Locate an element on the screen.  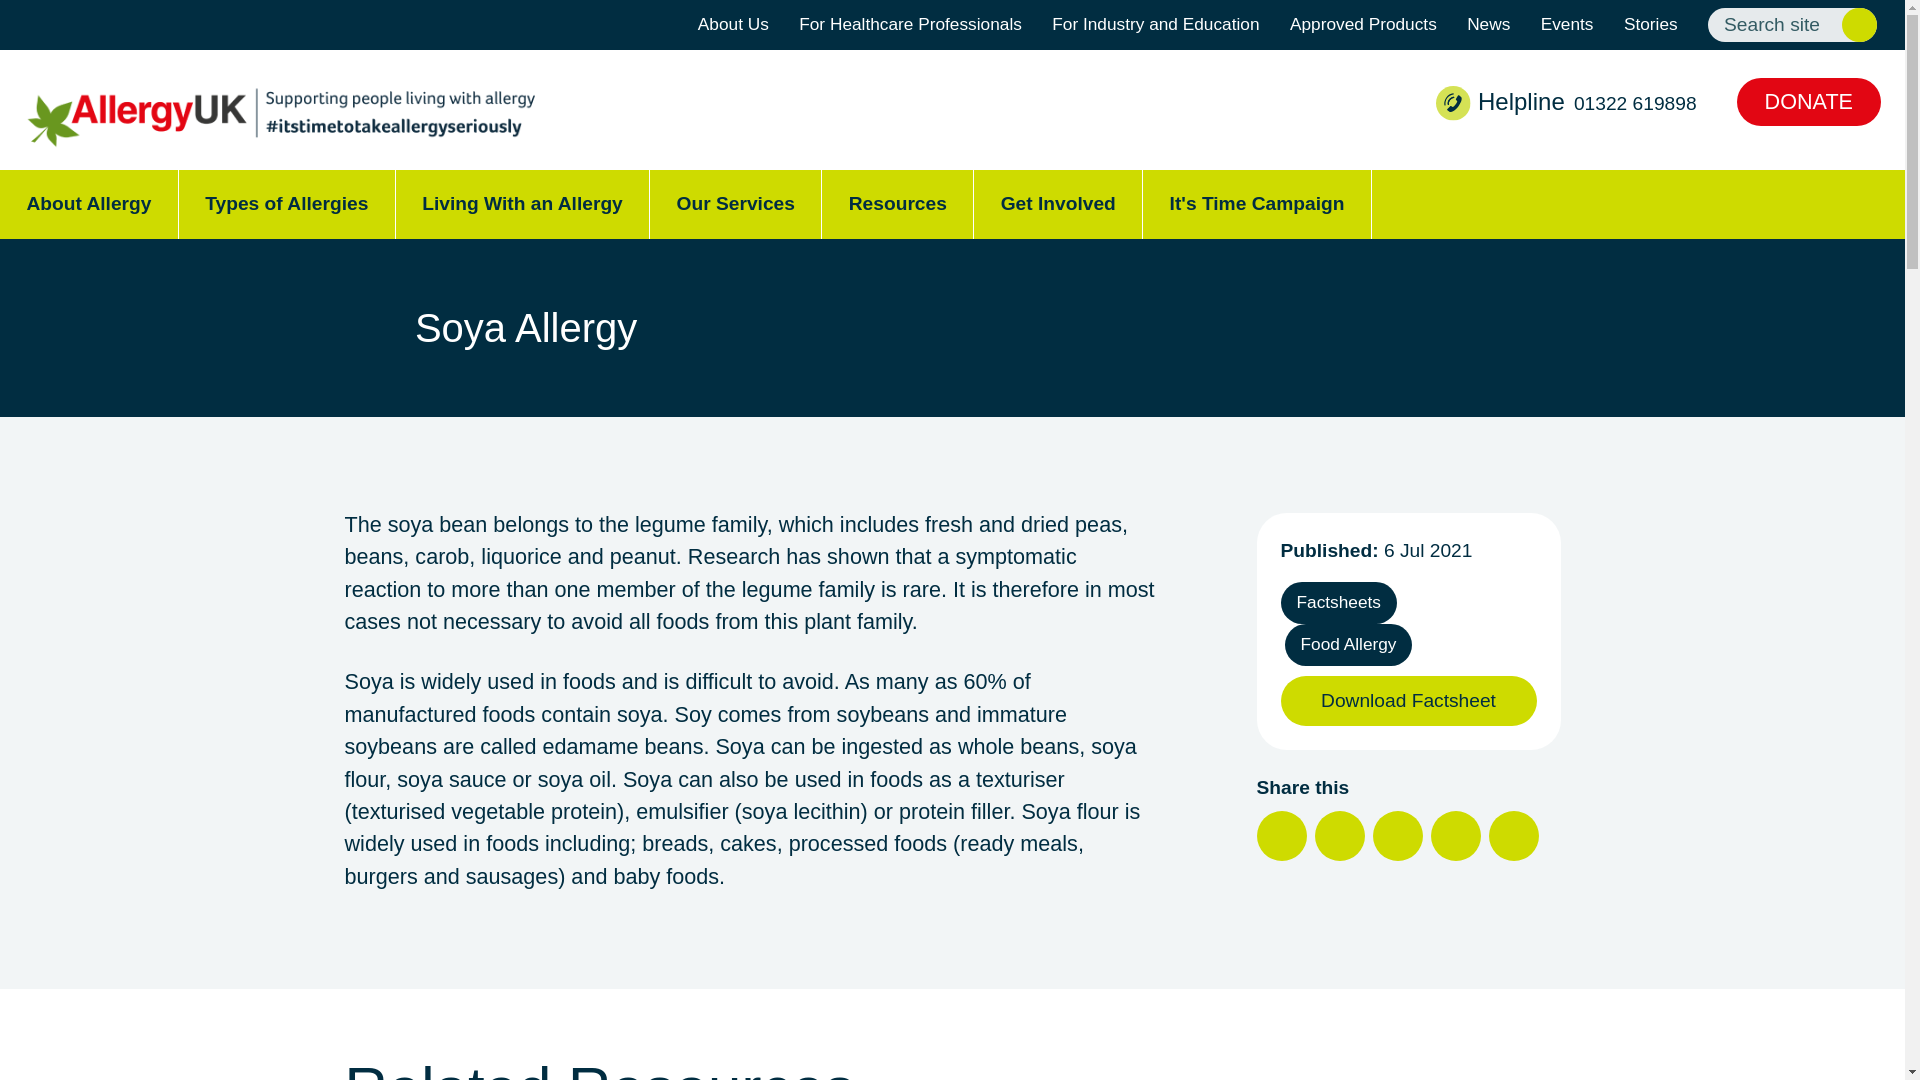
DONATE is located at coordinates (1809, 102).